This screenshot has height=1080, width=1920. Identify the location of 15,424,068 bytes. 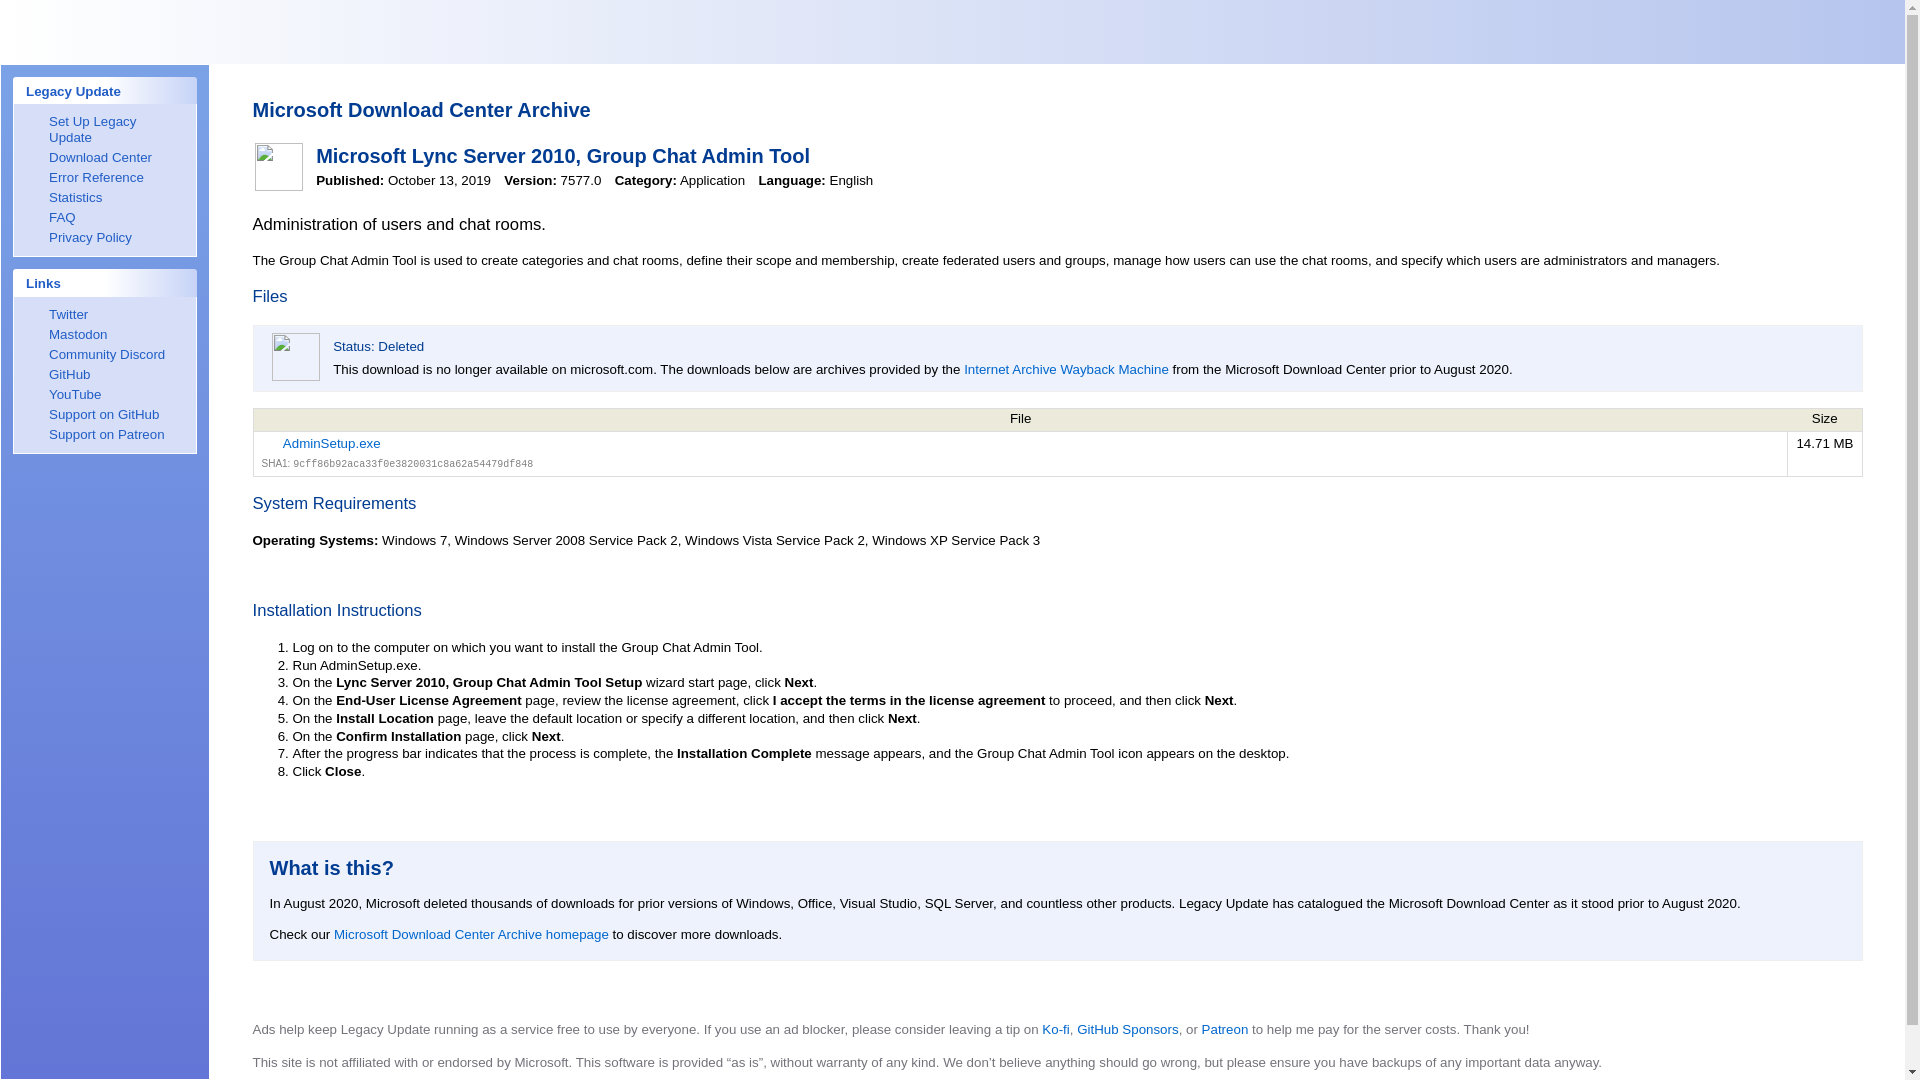
(1824, 444).